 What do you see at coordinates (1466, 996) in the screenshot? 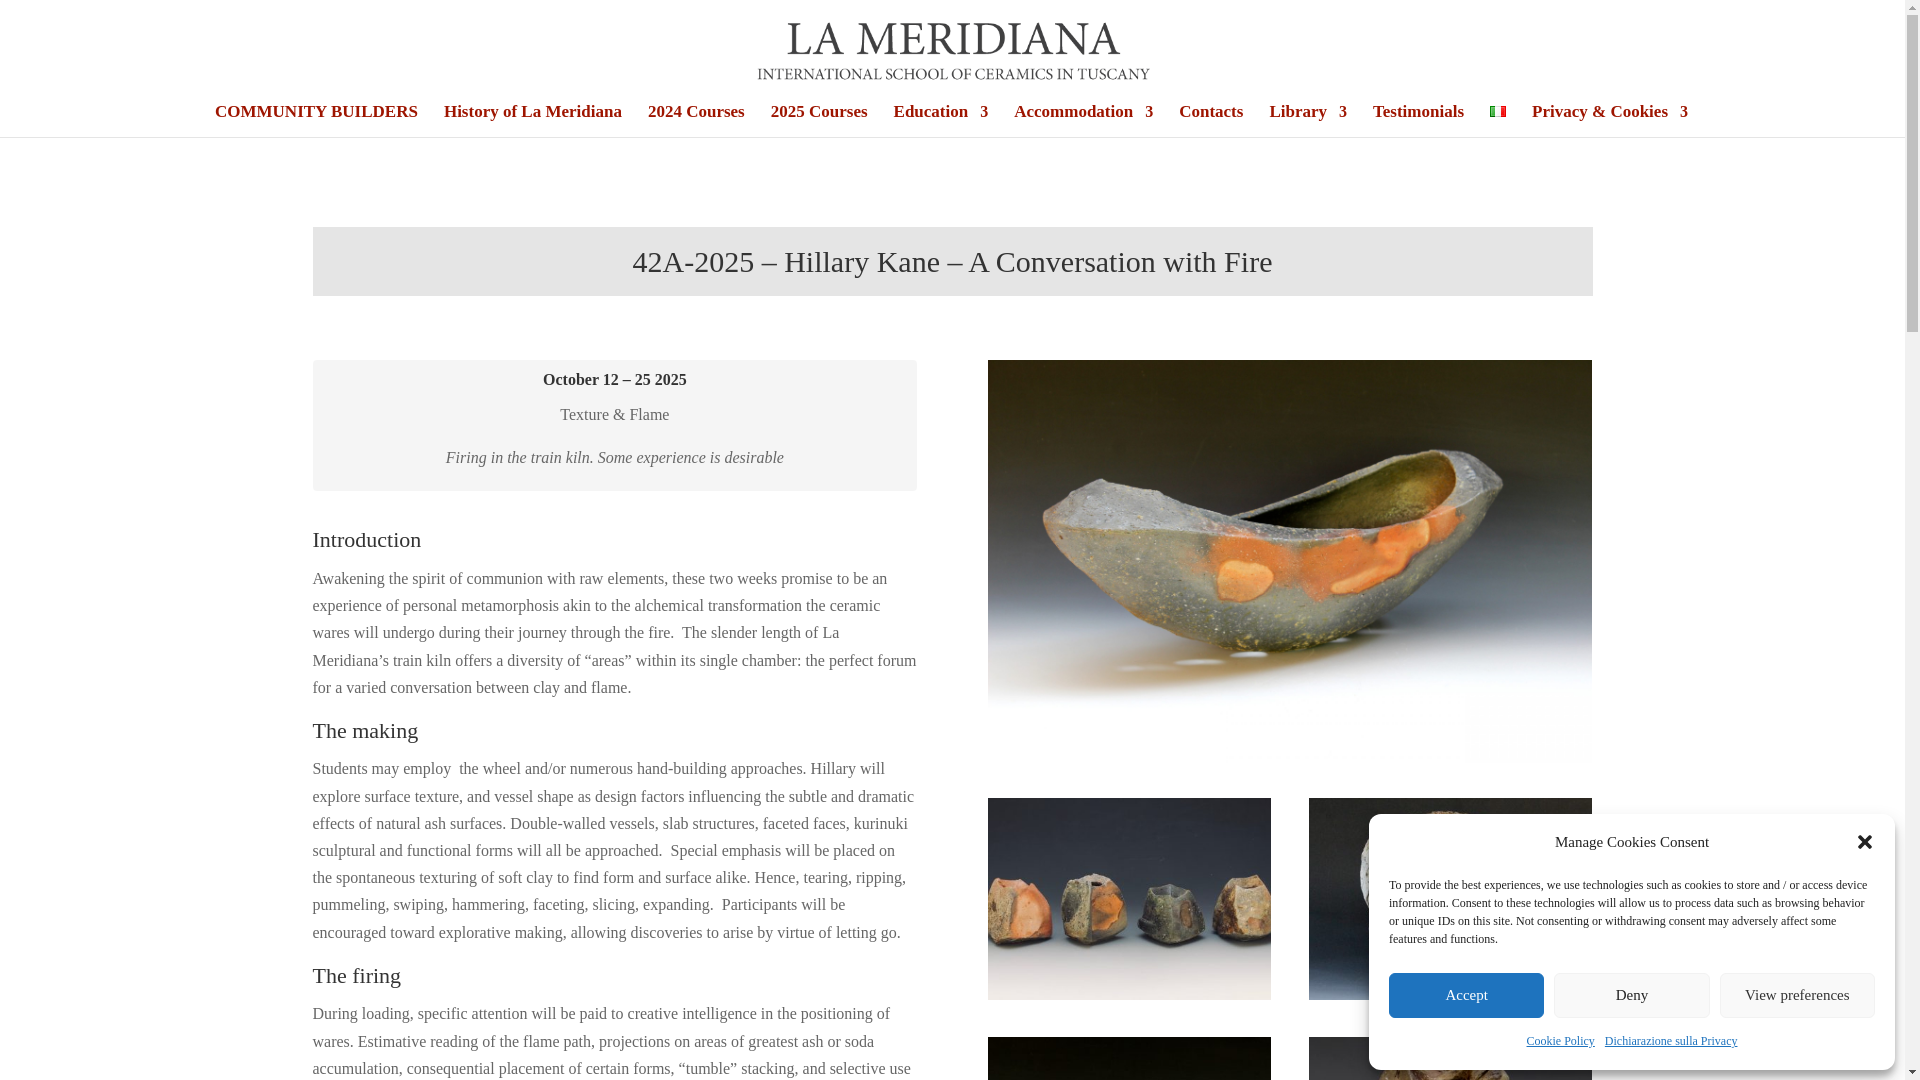
I see `Accept` at bounding box center [1466, 996].